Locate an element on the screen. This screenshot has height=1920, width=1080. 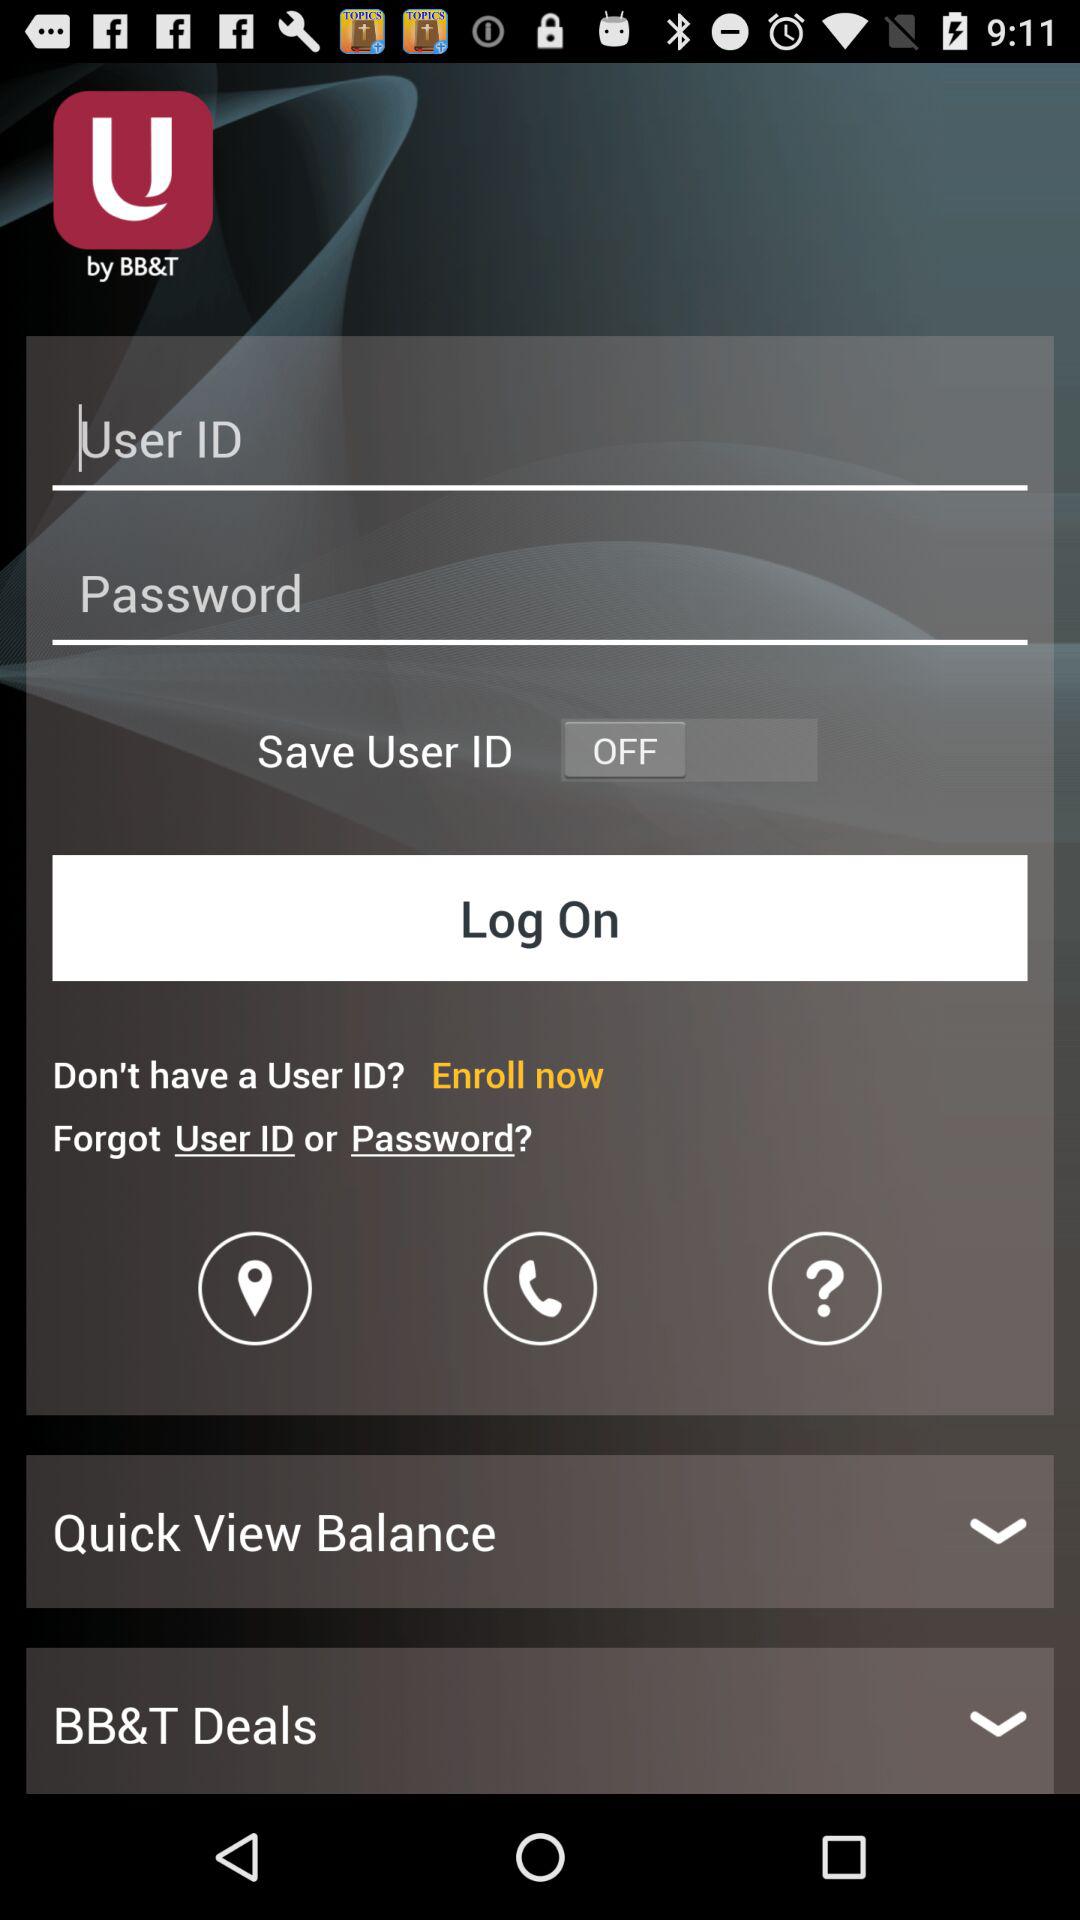
launch icon below save user id item is located at coordinates (540, 918).